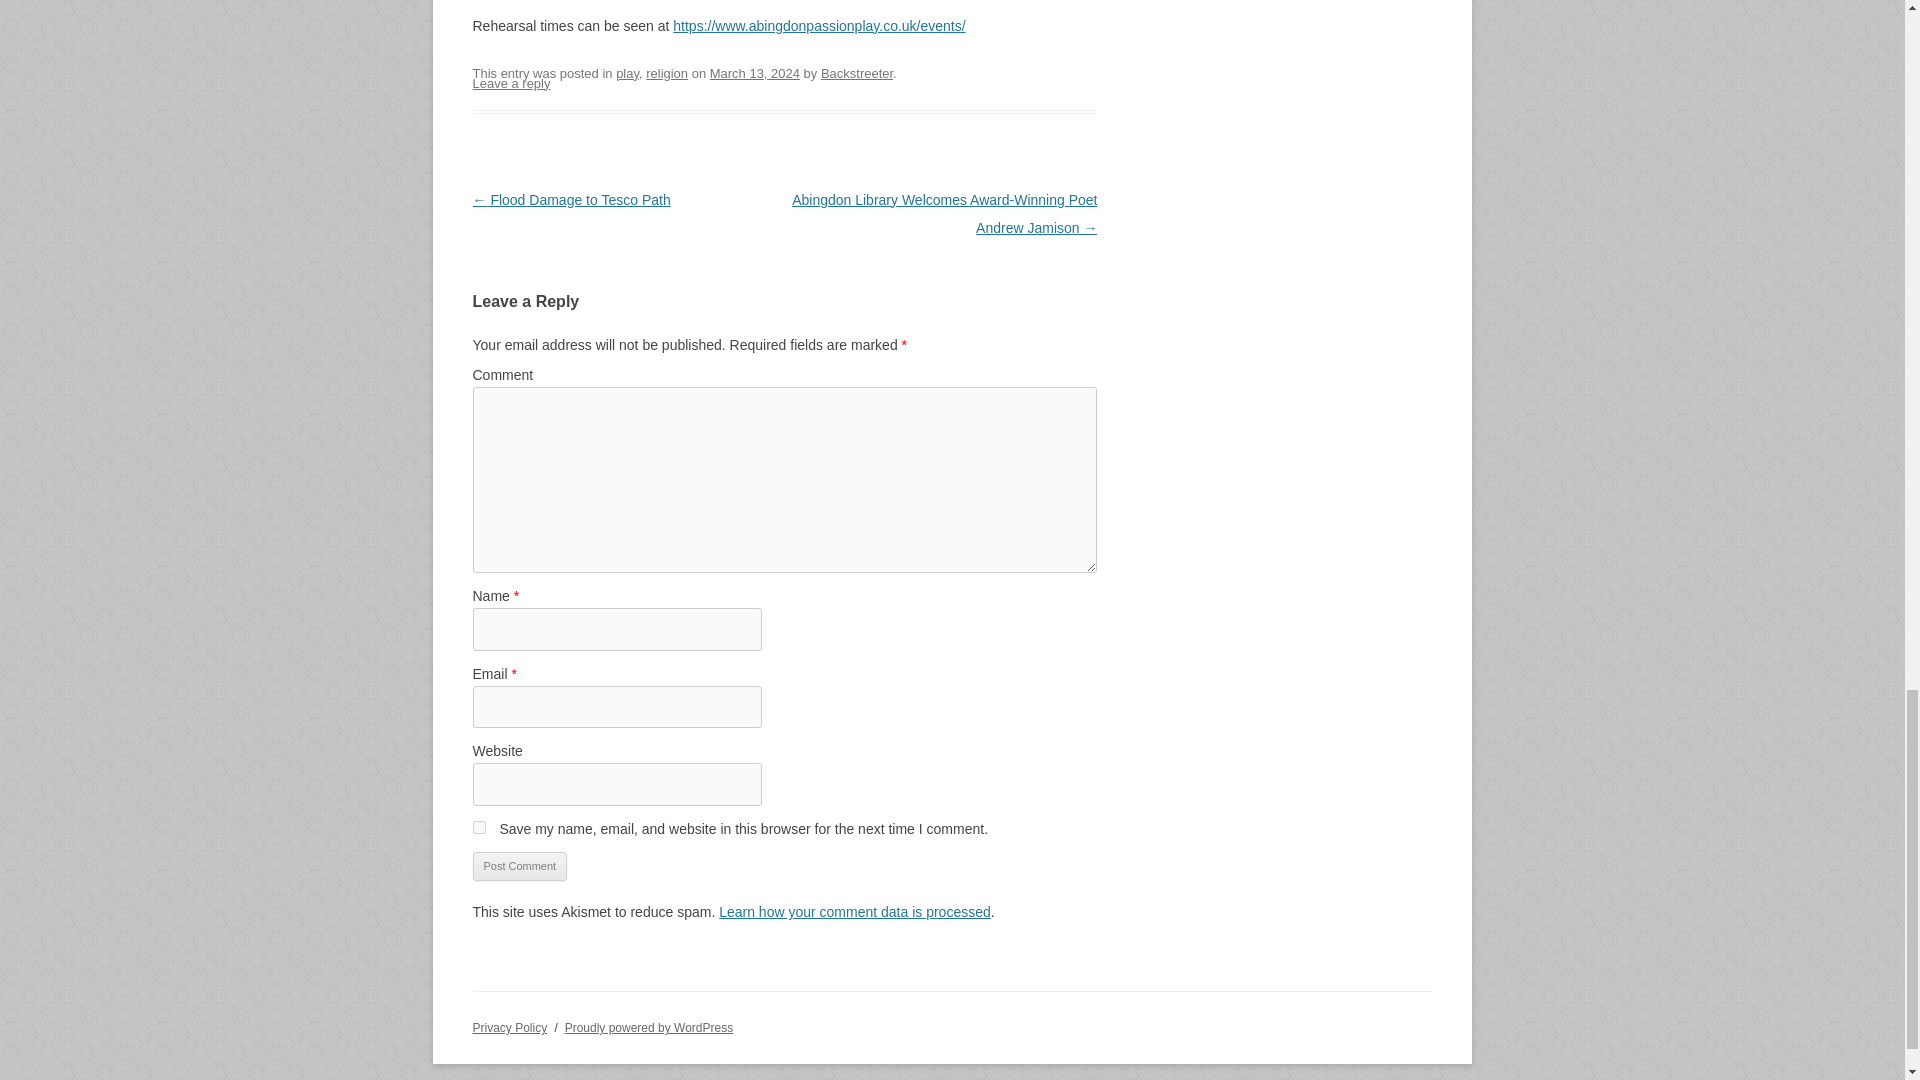 Image resolution: width=1920 pixels, height=1080 pixels. Describe the element at coordinates (510, 1027) in the screenshot. I see `Privacy Policy` at that location.